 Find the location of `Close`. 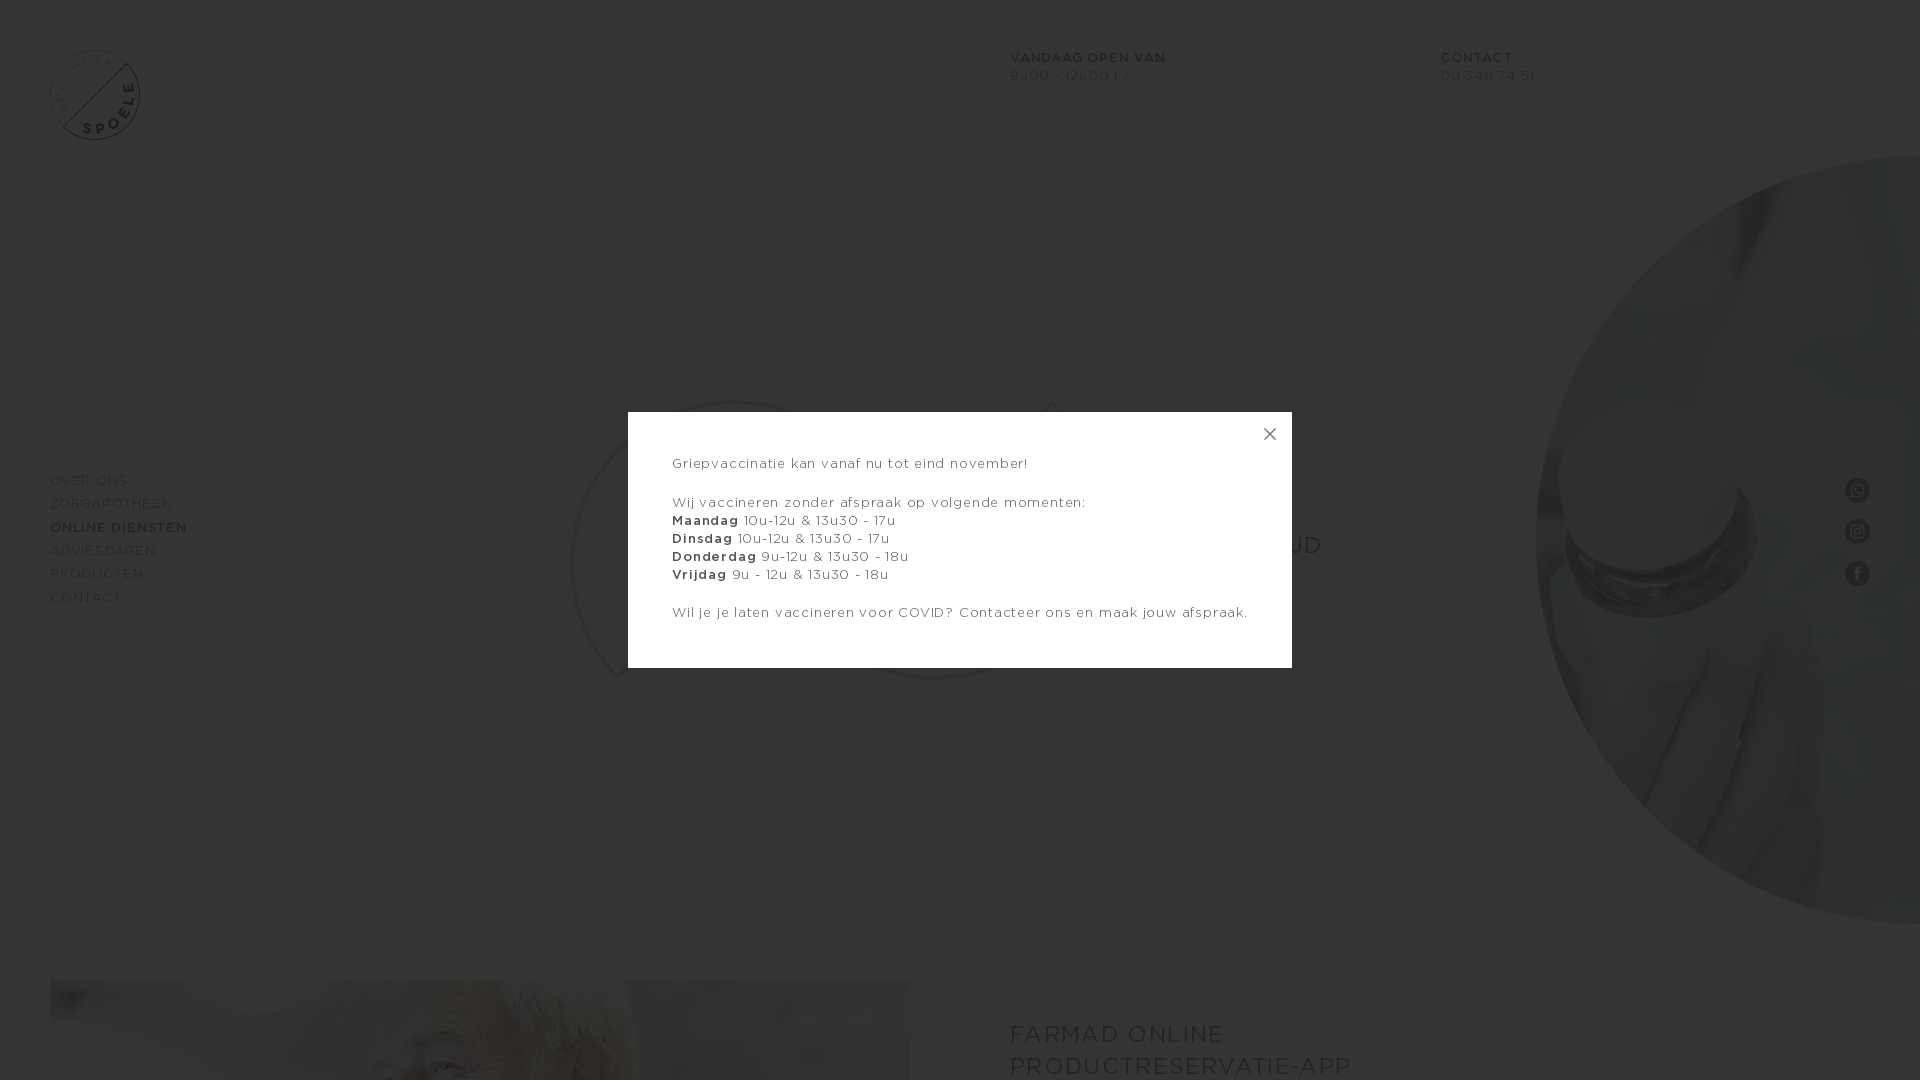

Close is located at coordinates (1270, 434).